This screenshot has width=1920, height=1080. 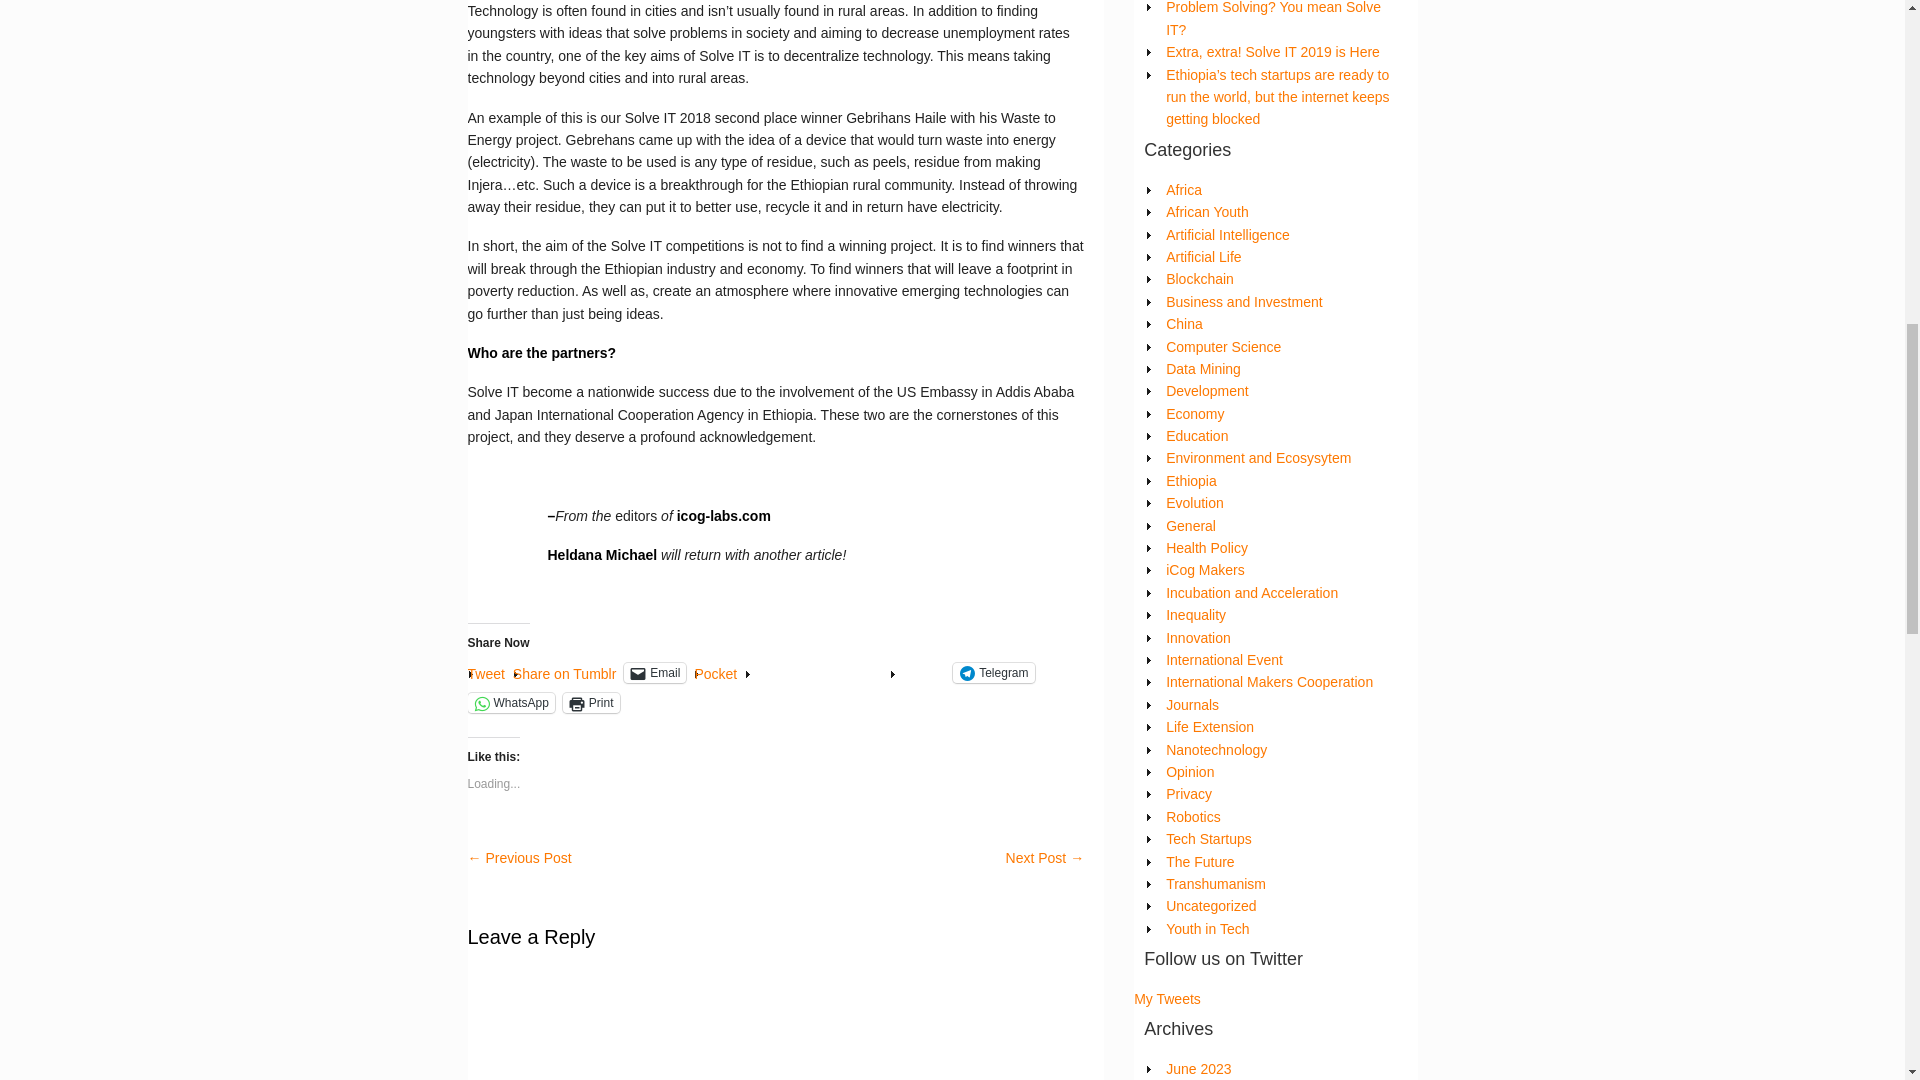 I want to click on Click to print, so click(x=591, y=702).